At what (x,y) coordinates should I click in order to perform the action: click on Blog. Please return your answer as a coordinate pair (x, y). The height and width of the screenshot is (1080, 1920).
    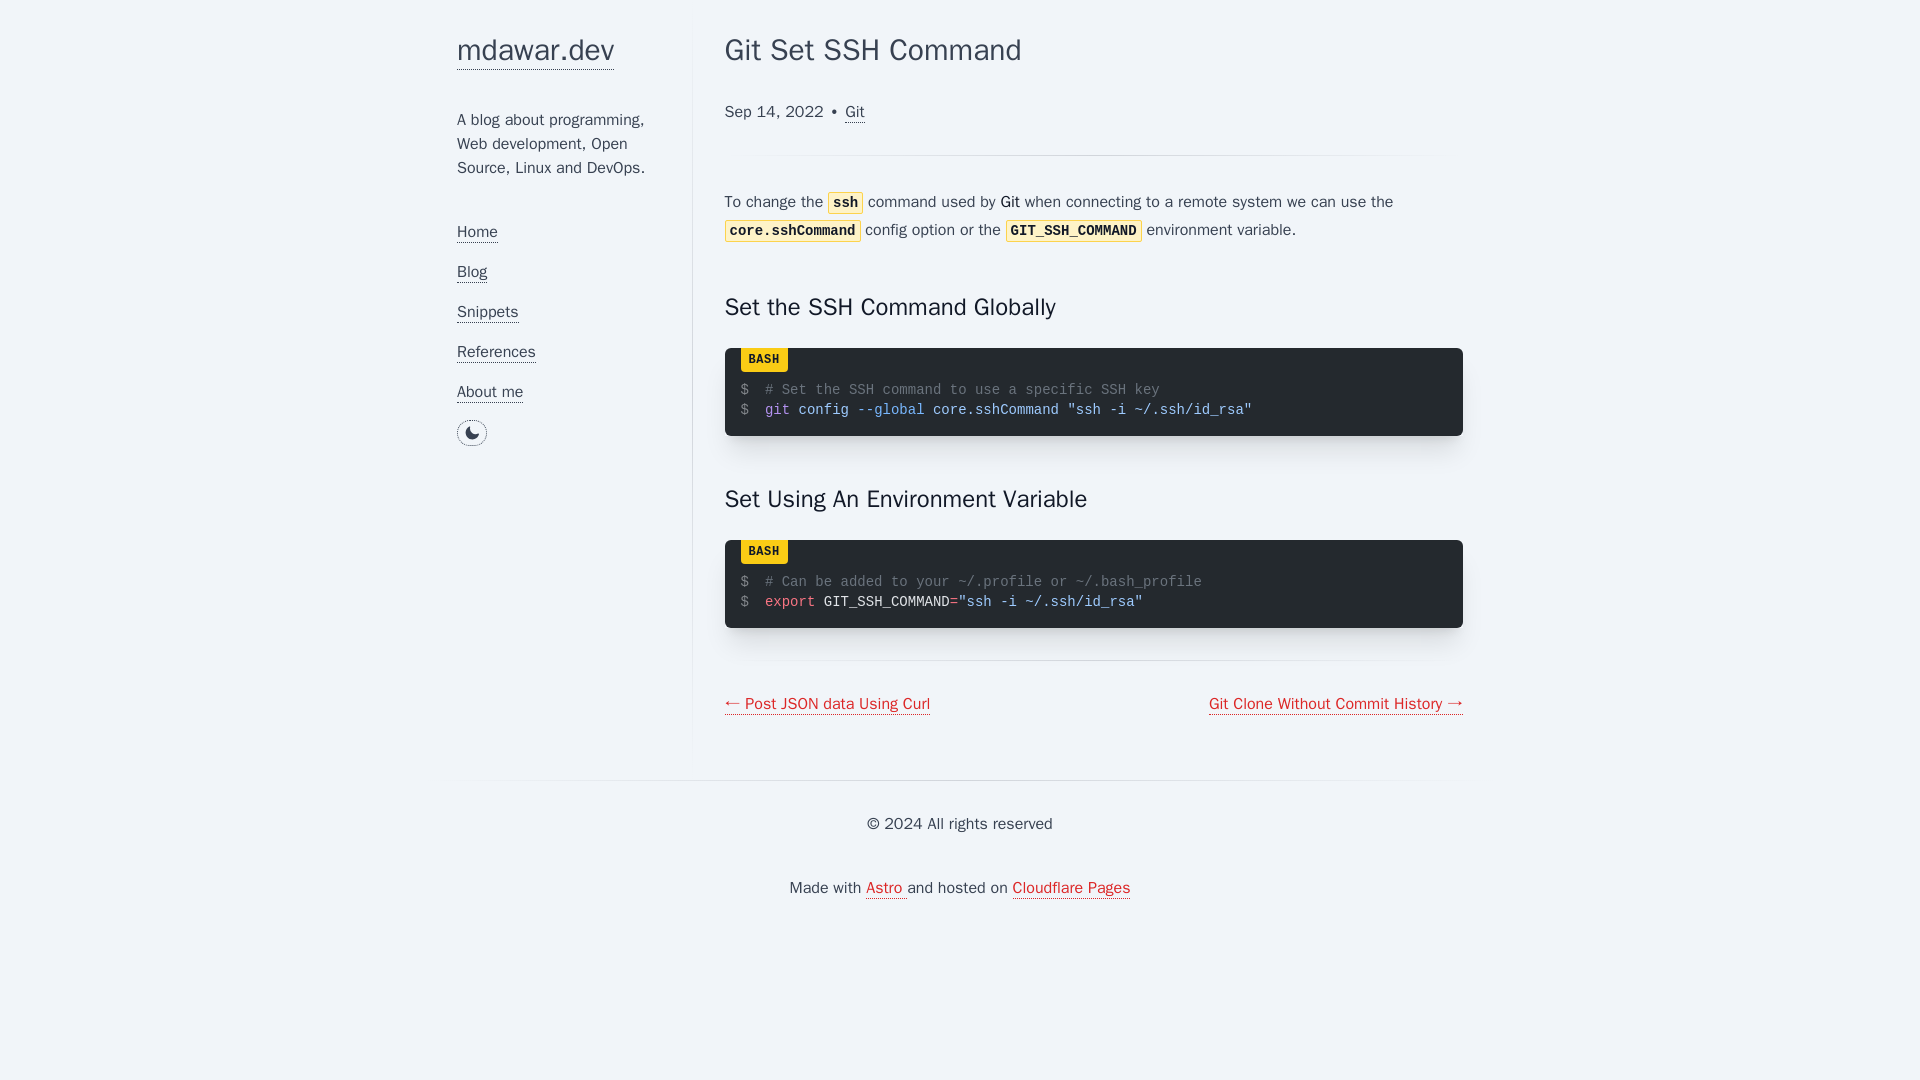
    Looking at the image, I should click on (472, 272).